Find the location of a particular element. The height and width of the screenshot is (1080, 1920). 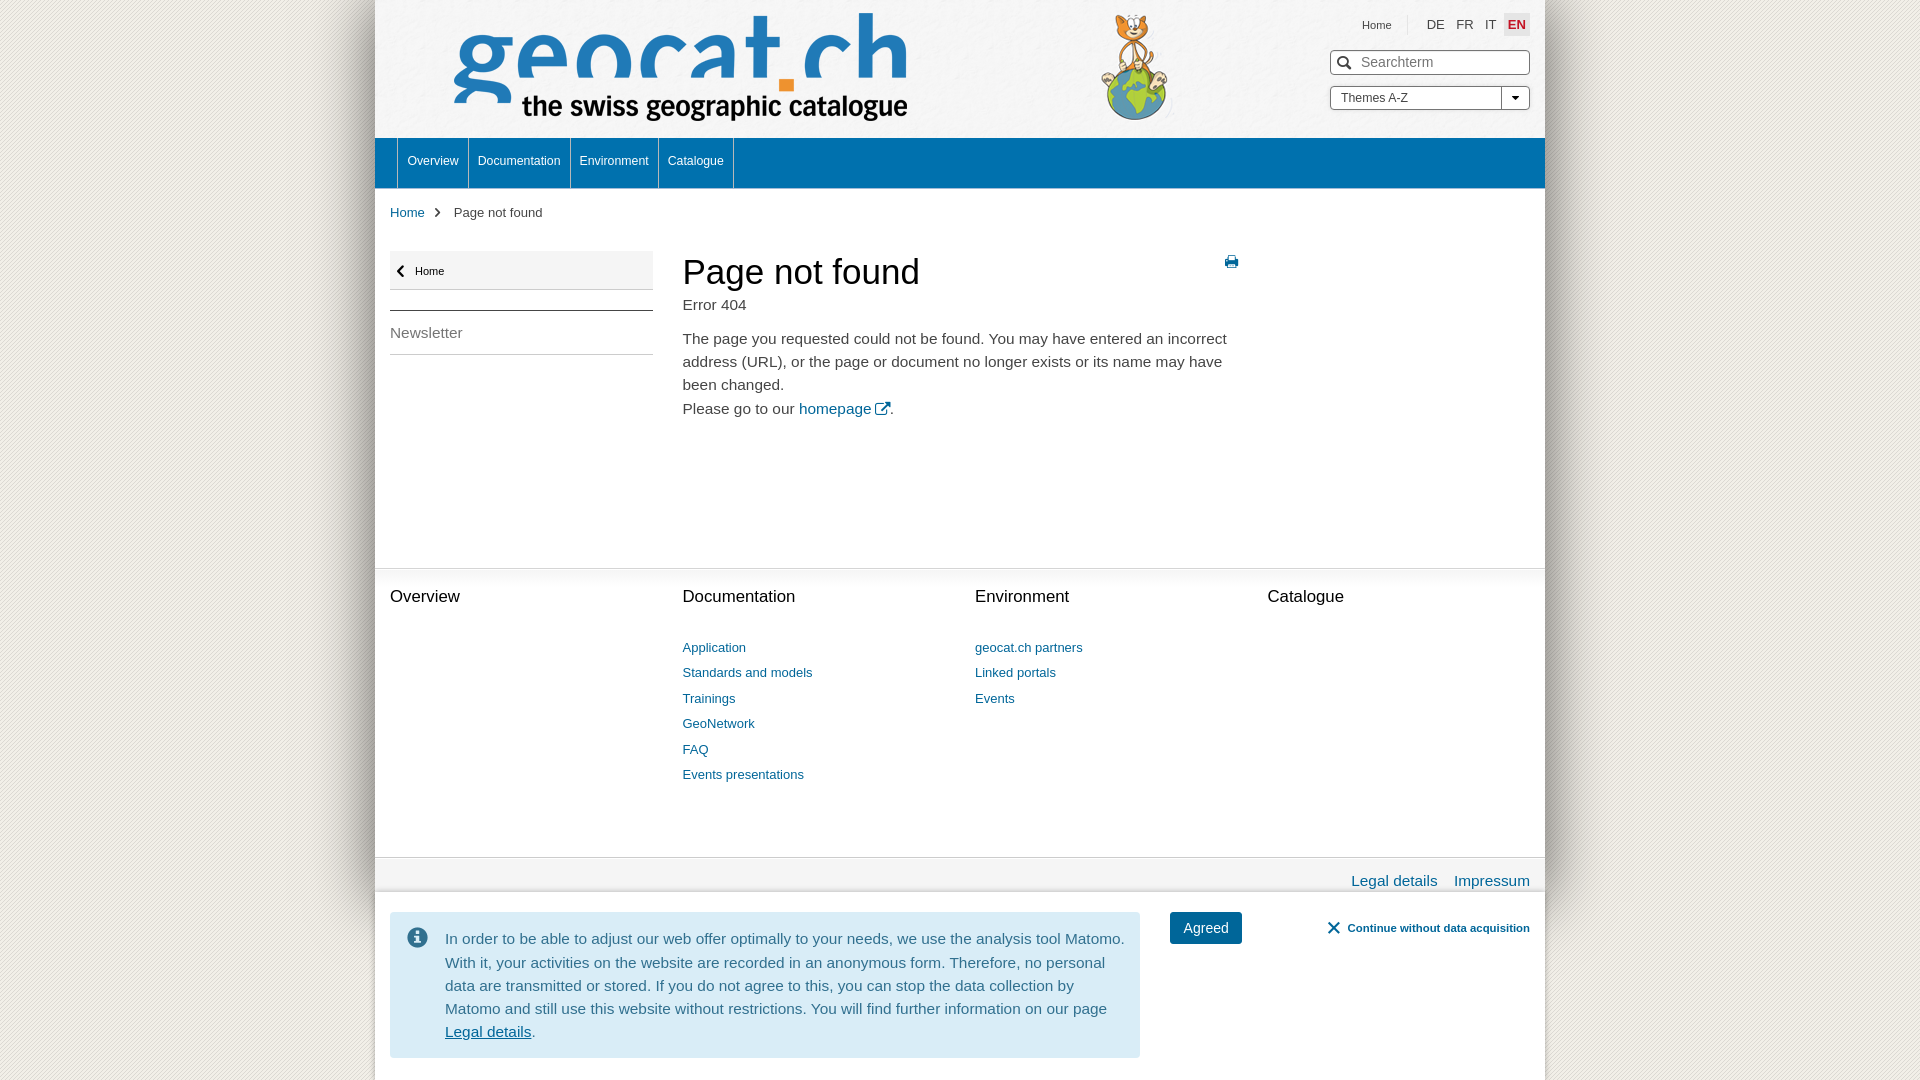

Themes A-Z is located at coordinates (1430, 98).